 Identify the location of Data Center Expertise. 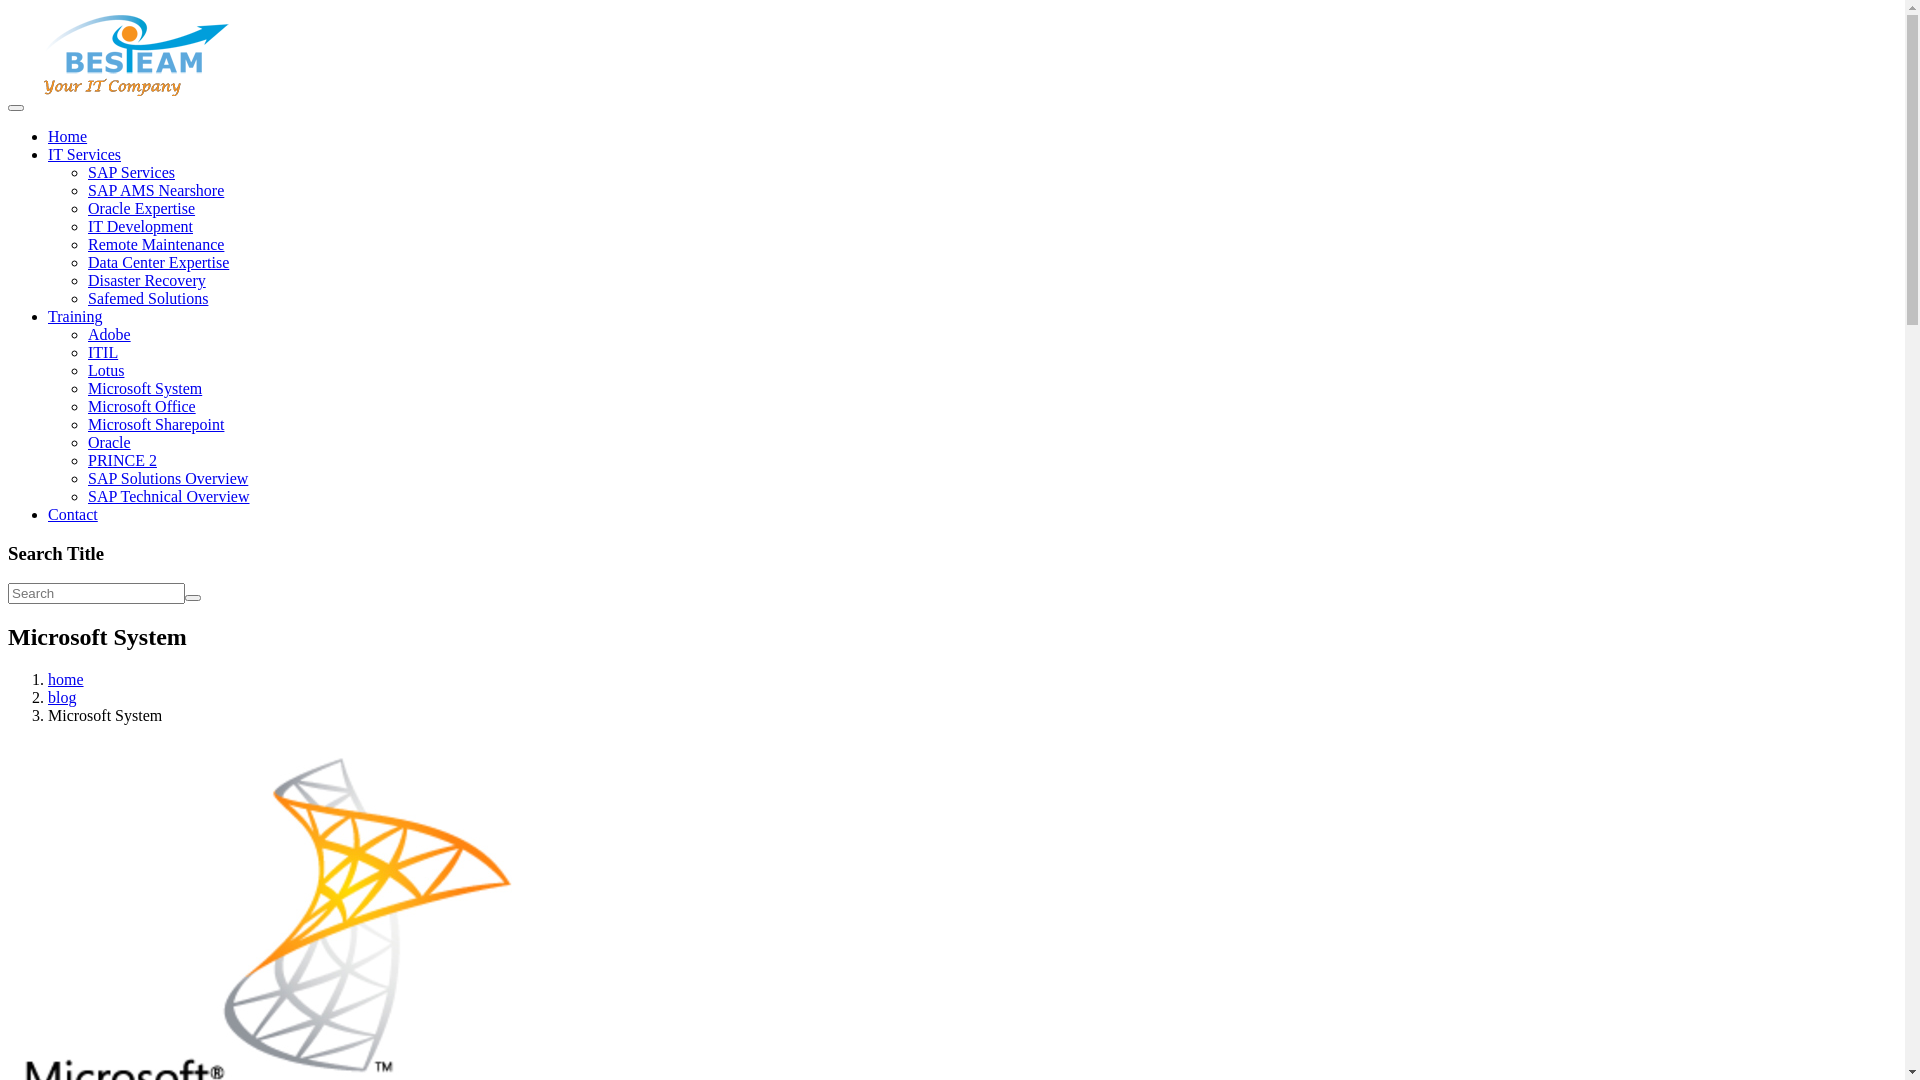
(158, 262).